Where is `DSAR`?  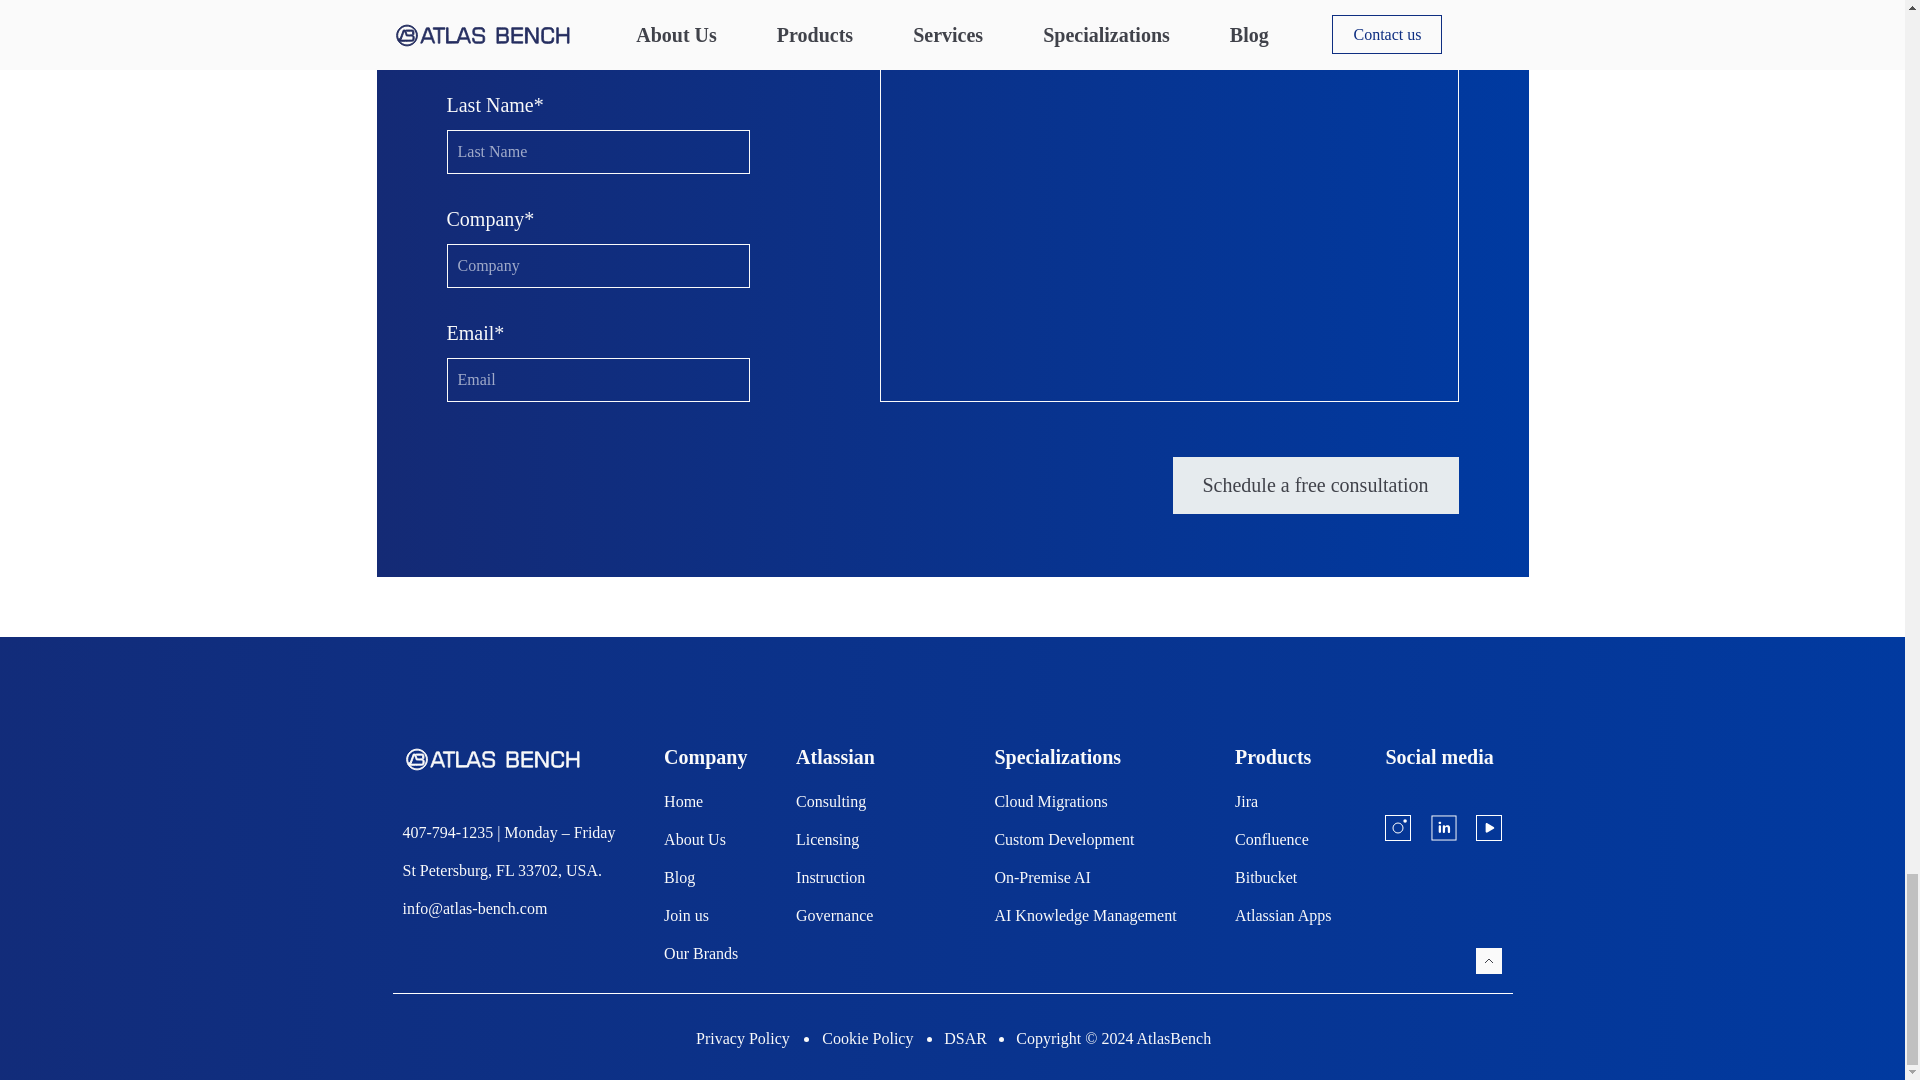
DSAR is located at coordinates (966, 1038).